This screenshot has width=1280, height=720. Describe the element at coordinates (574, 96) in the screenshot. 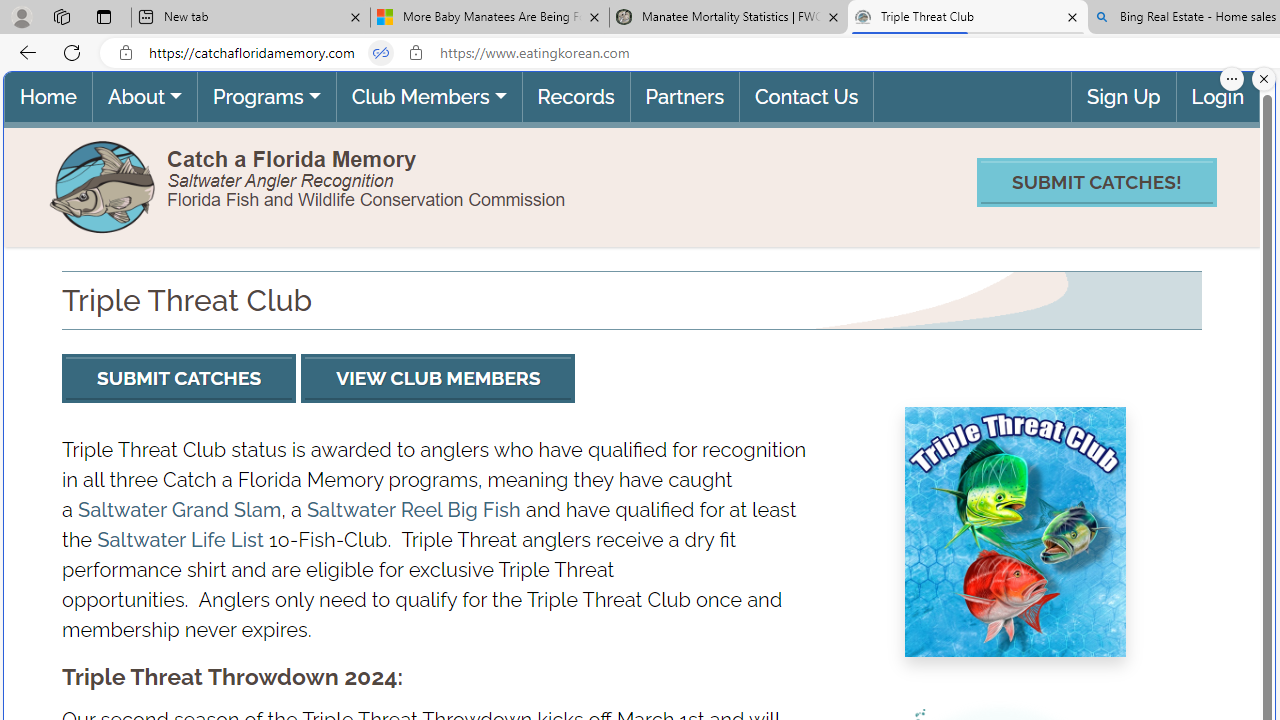

I see `Records` at that location.